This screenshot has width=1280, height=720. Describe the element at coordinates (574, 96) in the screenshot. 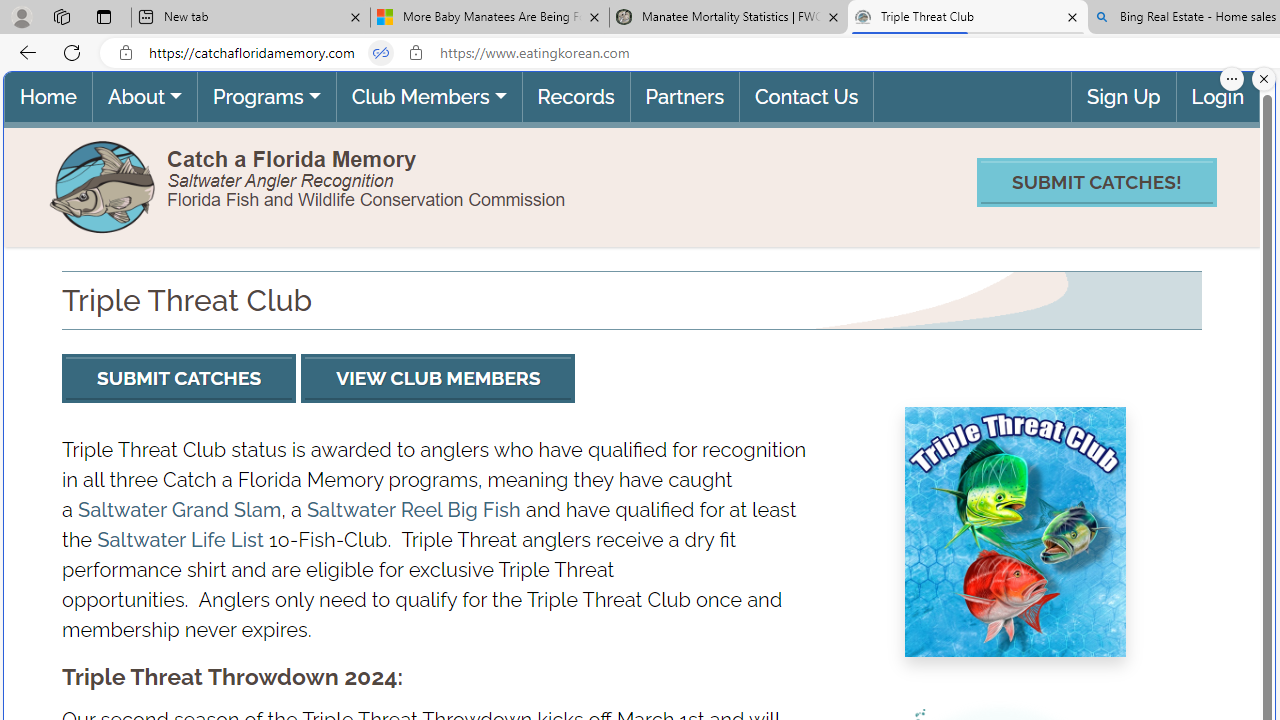

I see `Records` at that location.